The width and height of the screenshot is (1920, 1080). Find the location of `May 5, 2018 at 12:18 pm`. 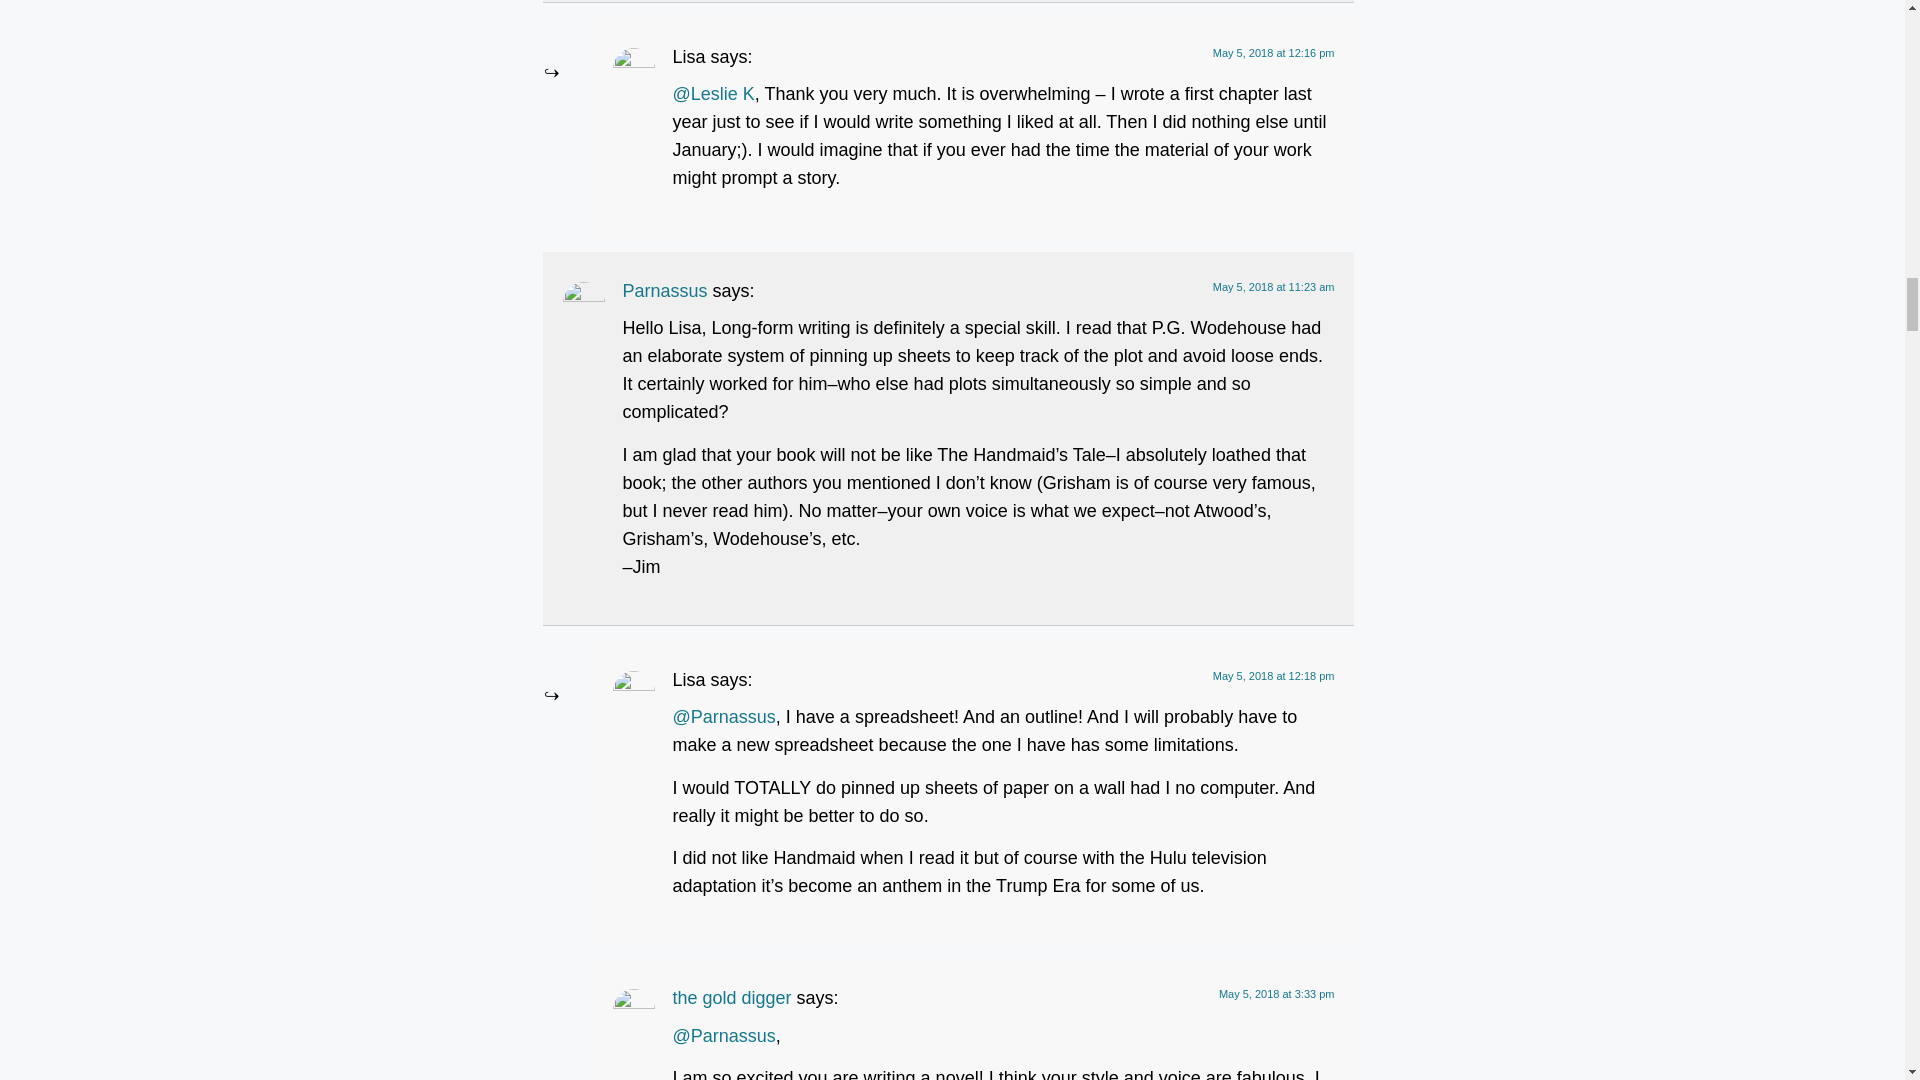

May 5, 2018 at 12:18 pm is located at coordinates (1274, 675).